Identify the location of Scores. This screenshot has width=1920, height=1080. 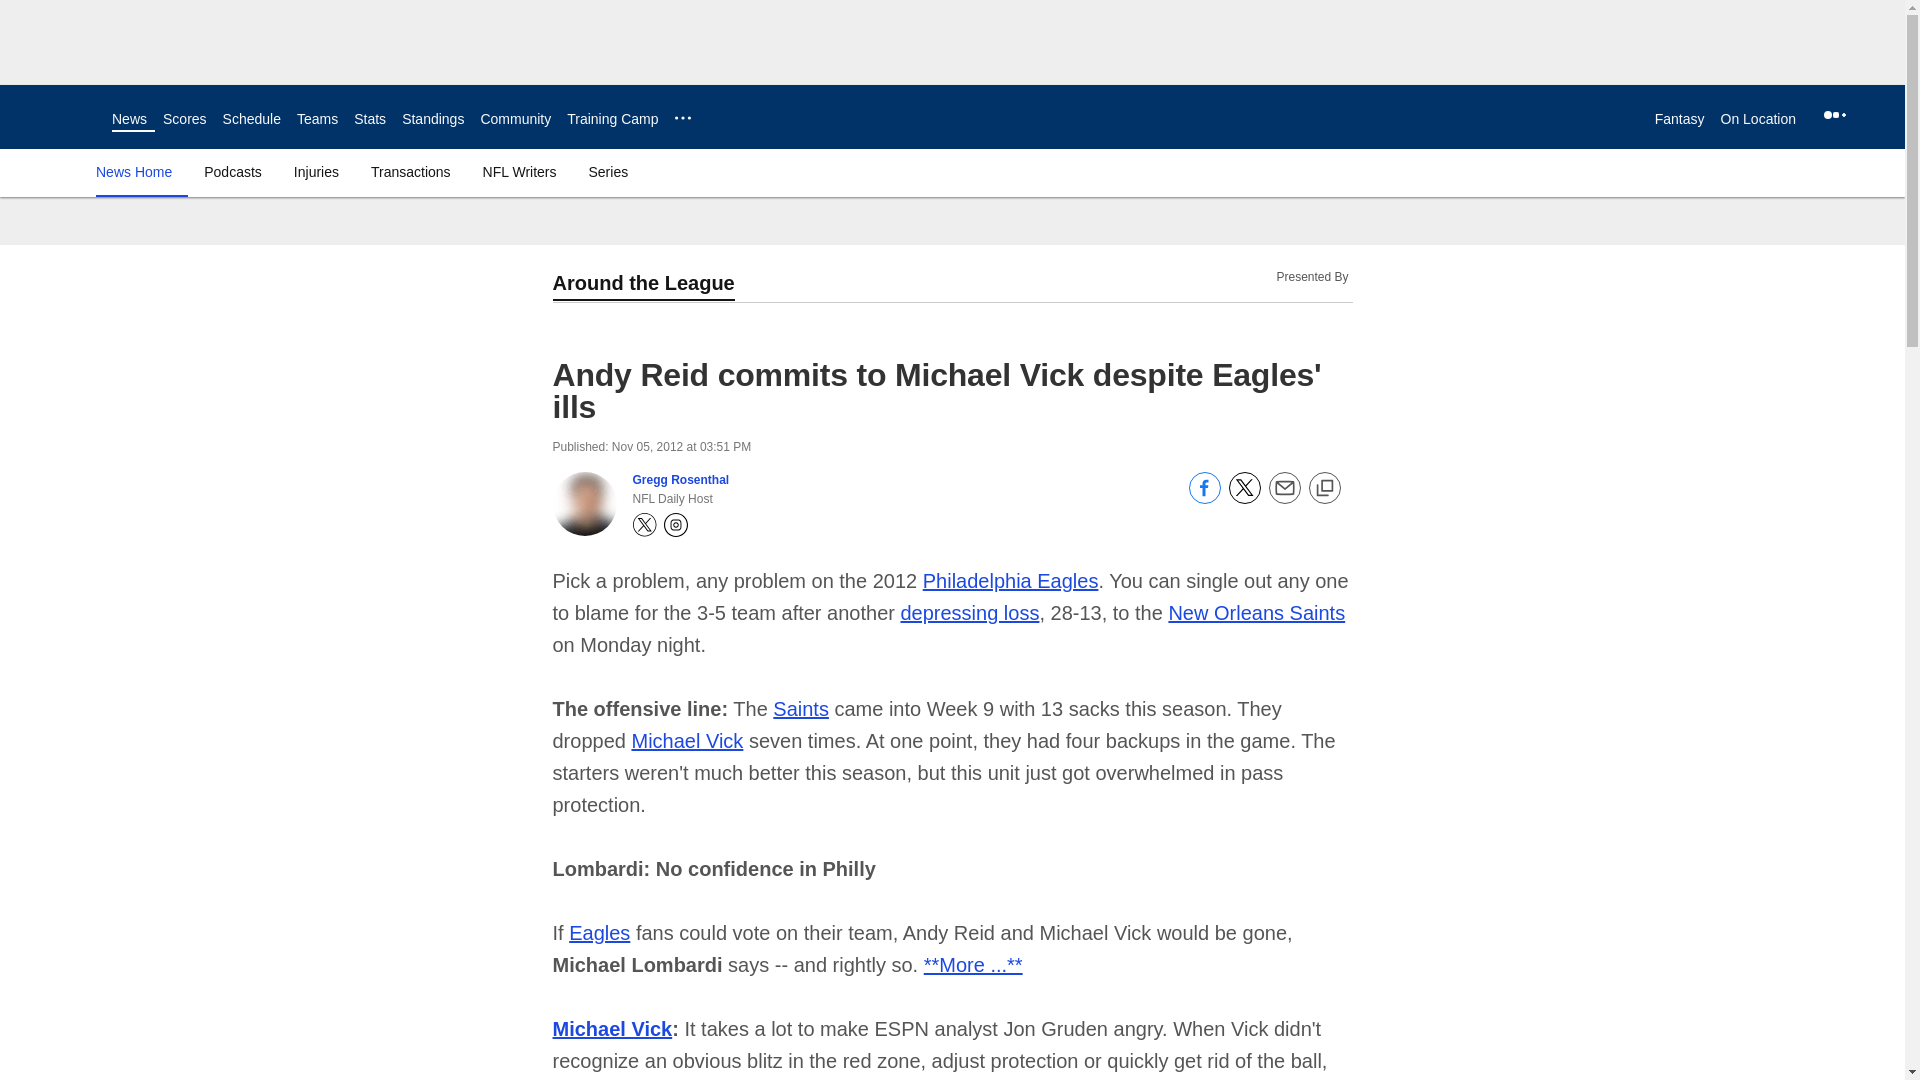
(185, 119).